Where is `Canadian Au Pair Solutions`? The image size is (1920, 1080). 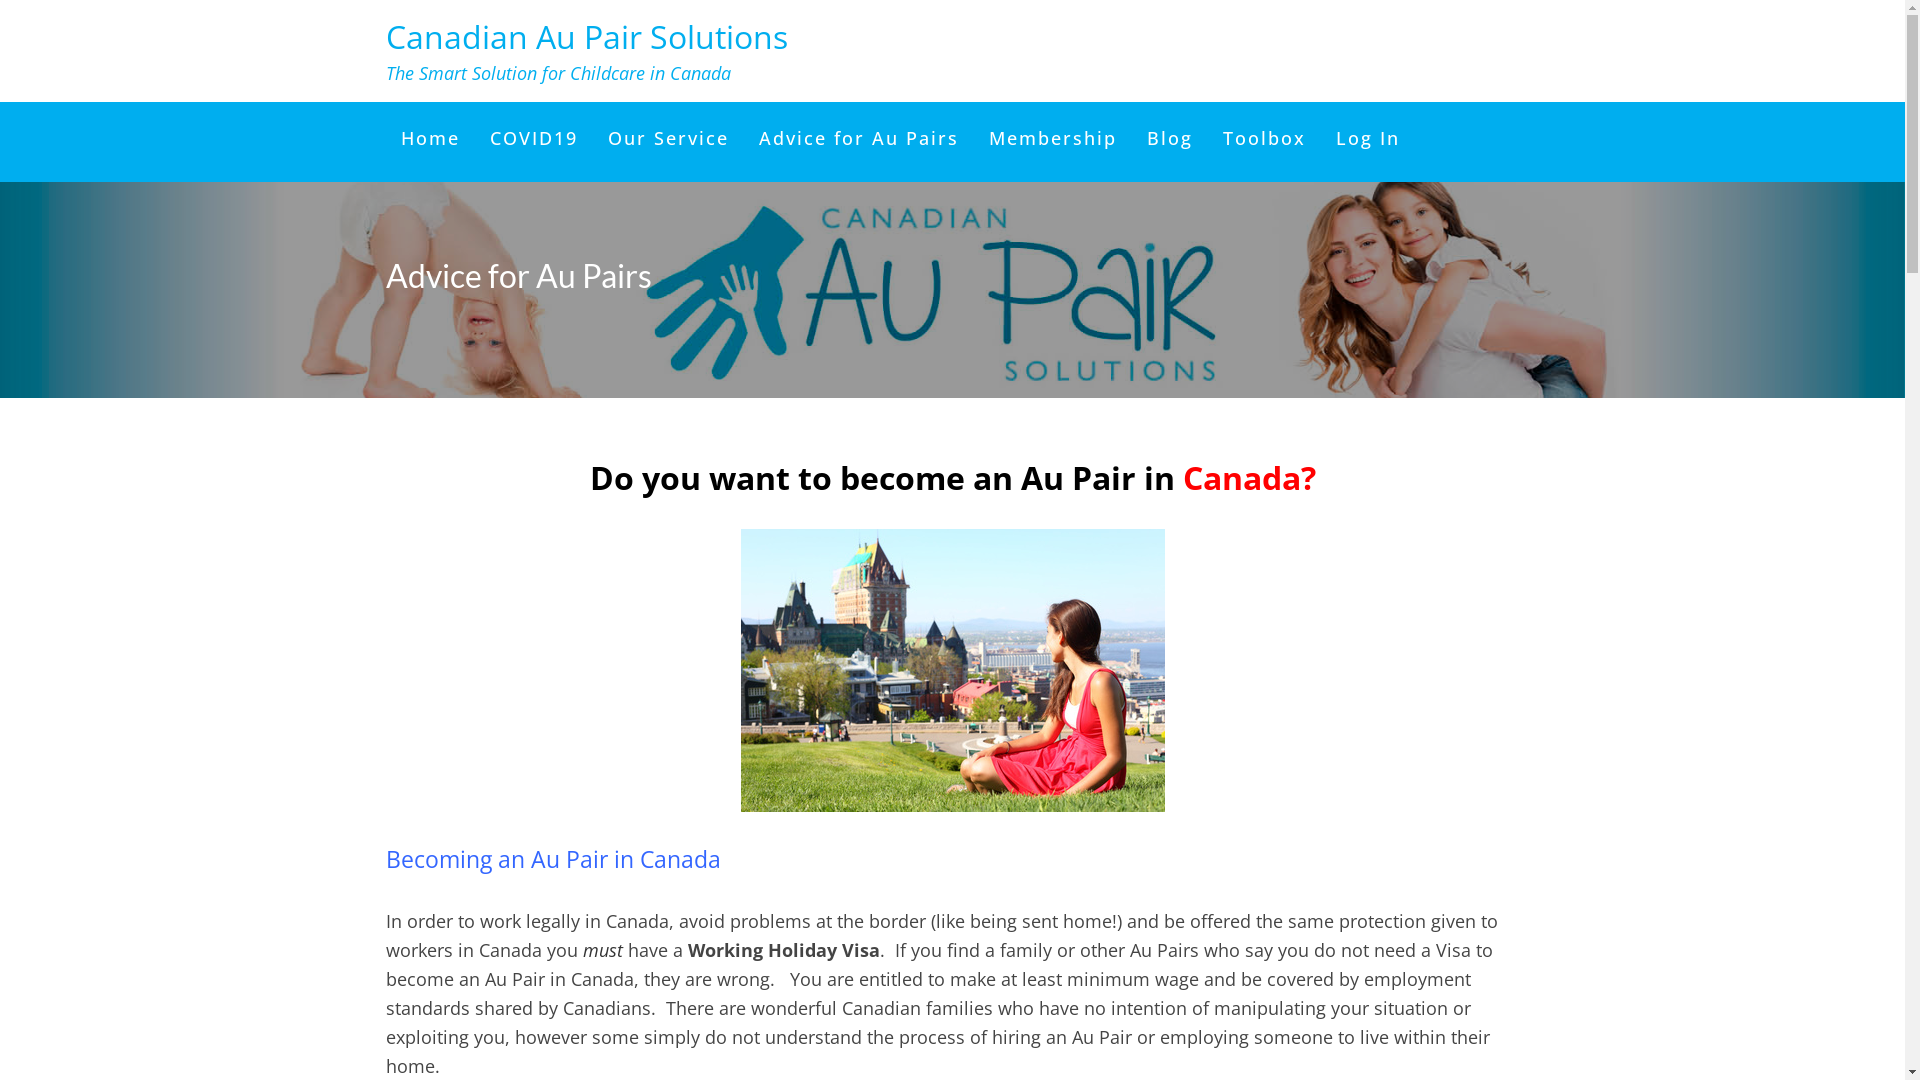 Canadian Au Pair Solutions is located at coordinates (587, 36).